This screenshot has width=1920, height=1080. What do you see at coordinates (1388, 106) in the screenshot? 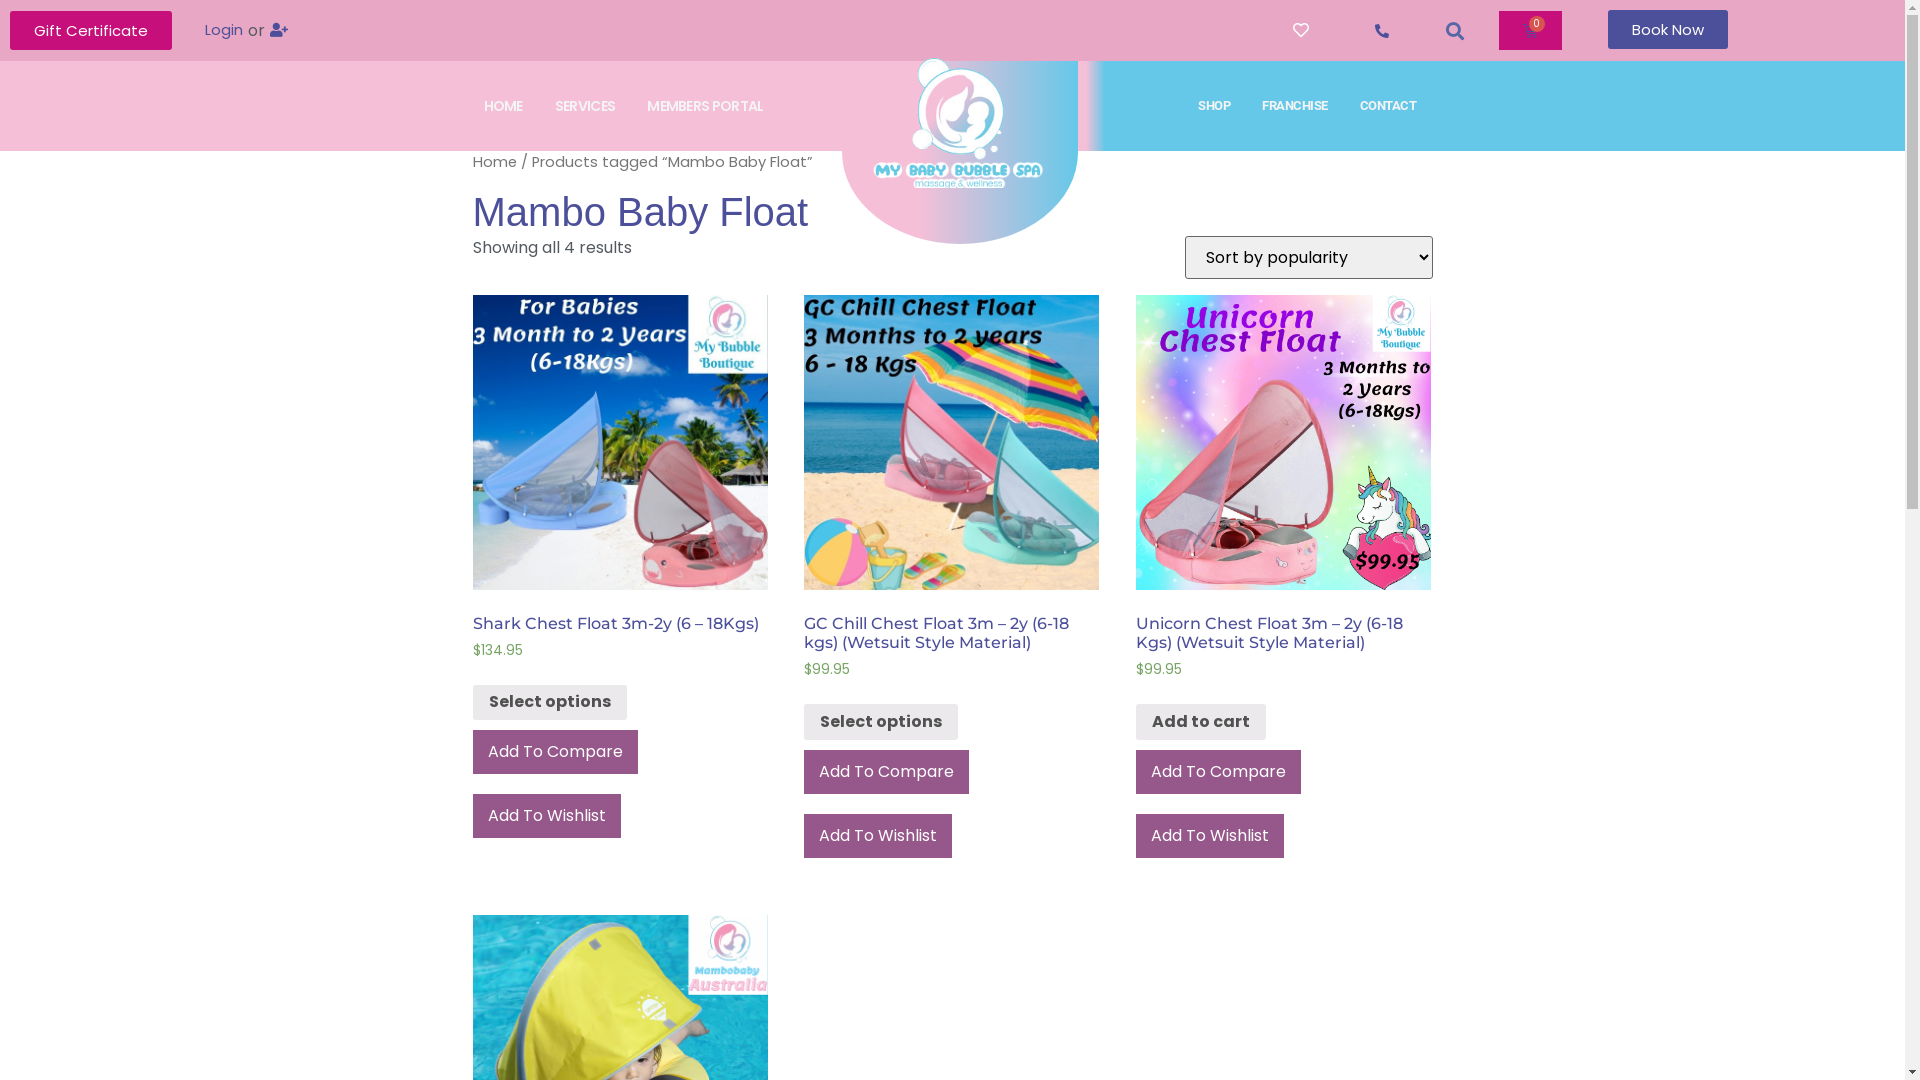
I see `CONTACT` at bounding box center [1388, 106].